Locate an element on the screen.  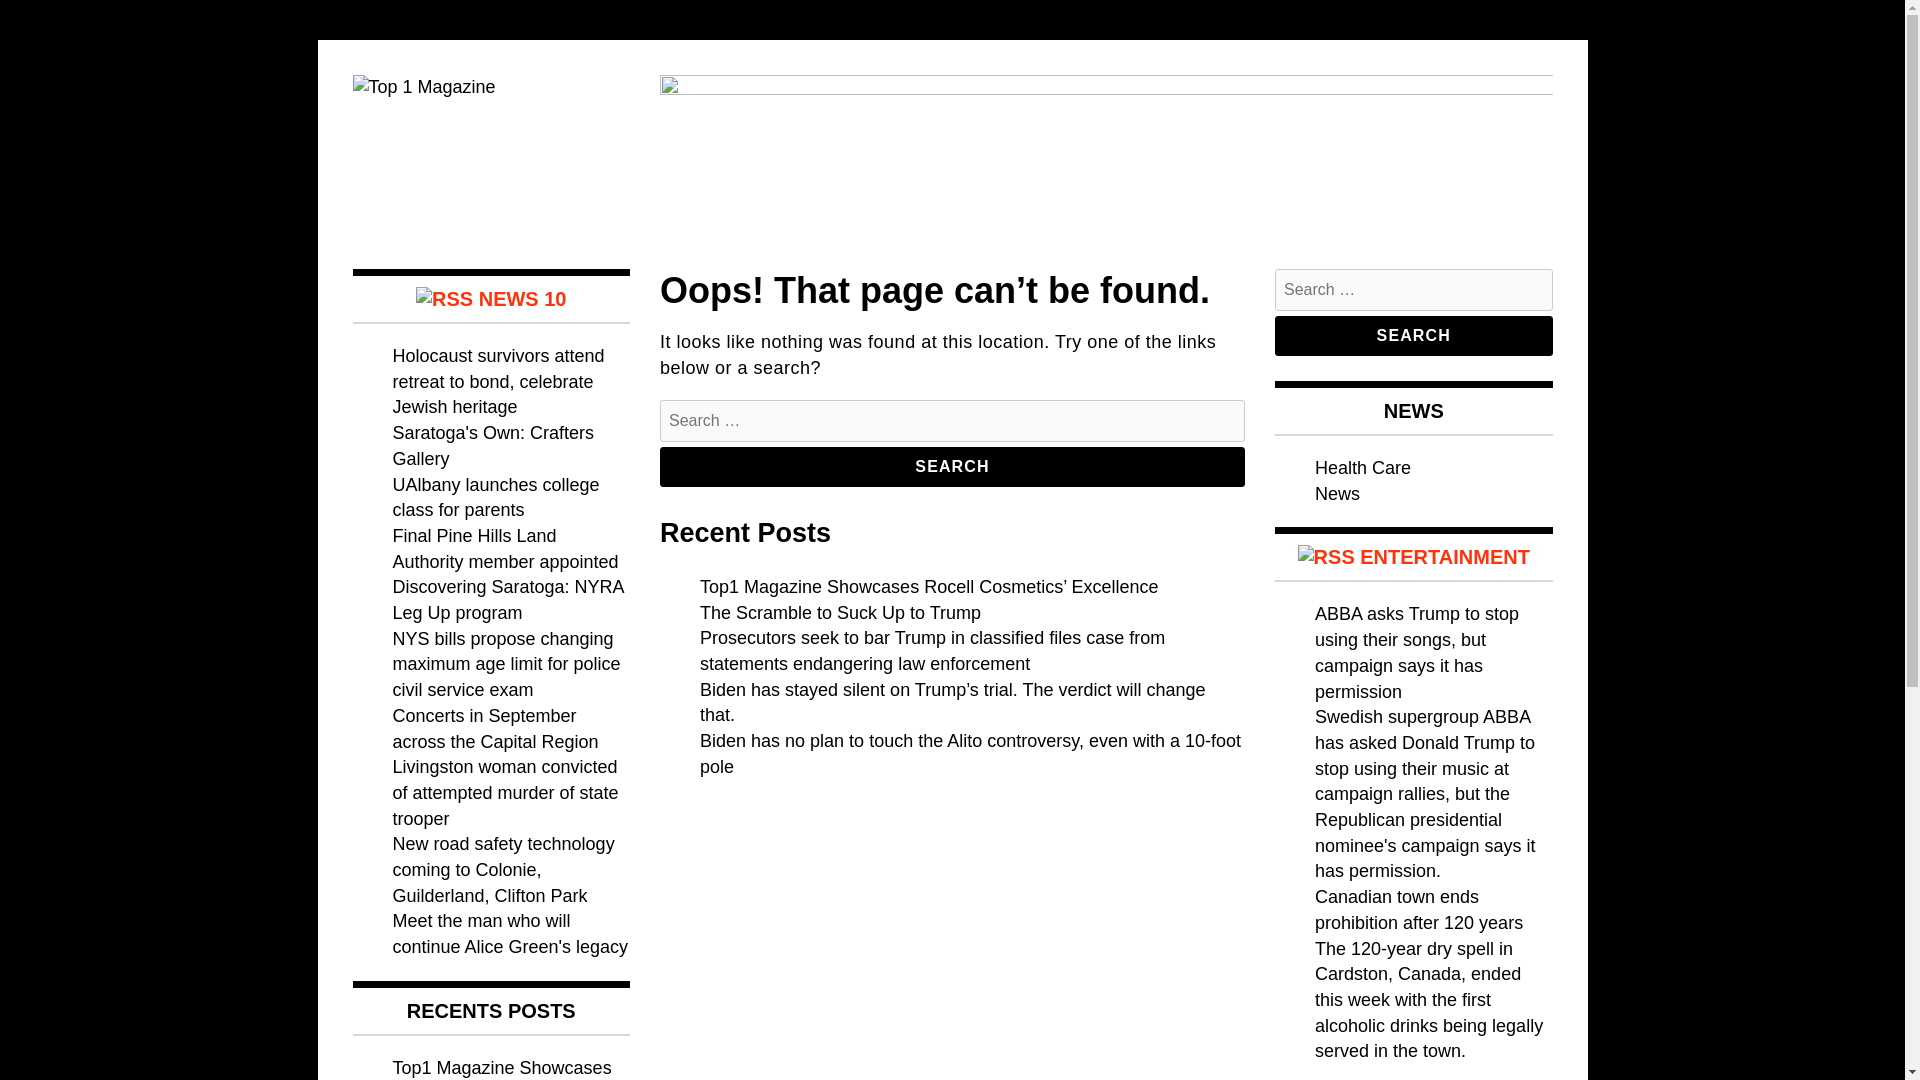
Health Care is located at coordinates (1363, 468).